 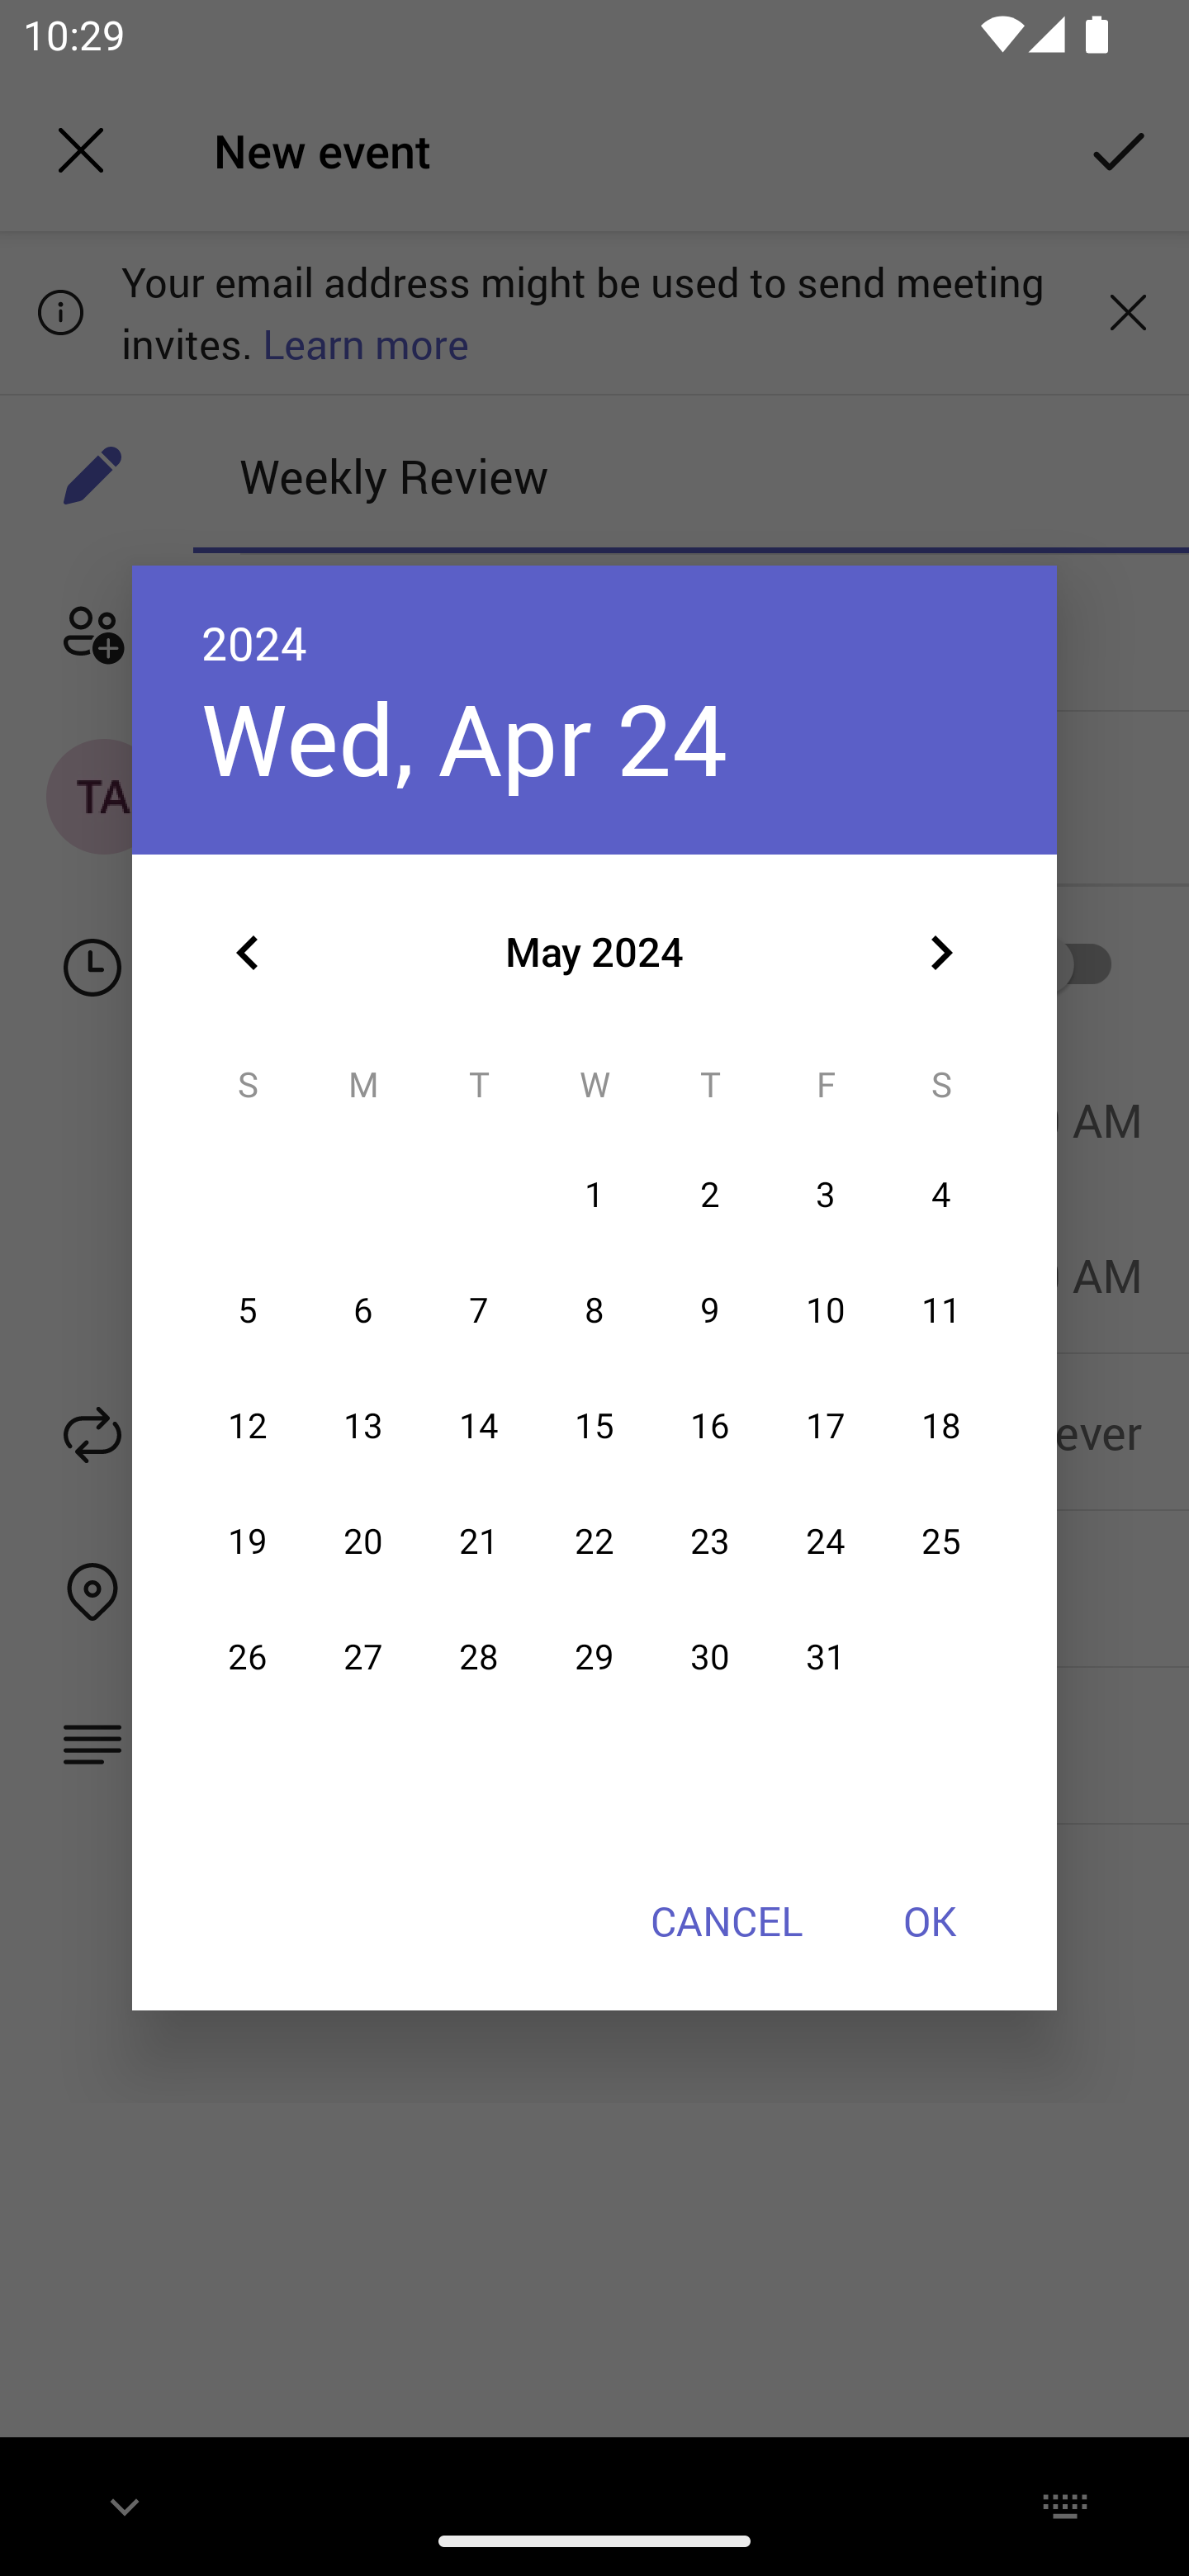 I want to click on 9 09 May 2024, so click(x=710, y=1311).